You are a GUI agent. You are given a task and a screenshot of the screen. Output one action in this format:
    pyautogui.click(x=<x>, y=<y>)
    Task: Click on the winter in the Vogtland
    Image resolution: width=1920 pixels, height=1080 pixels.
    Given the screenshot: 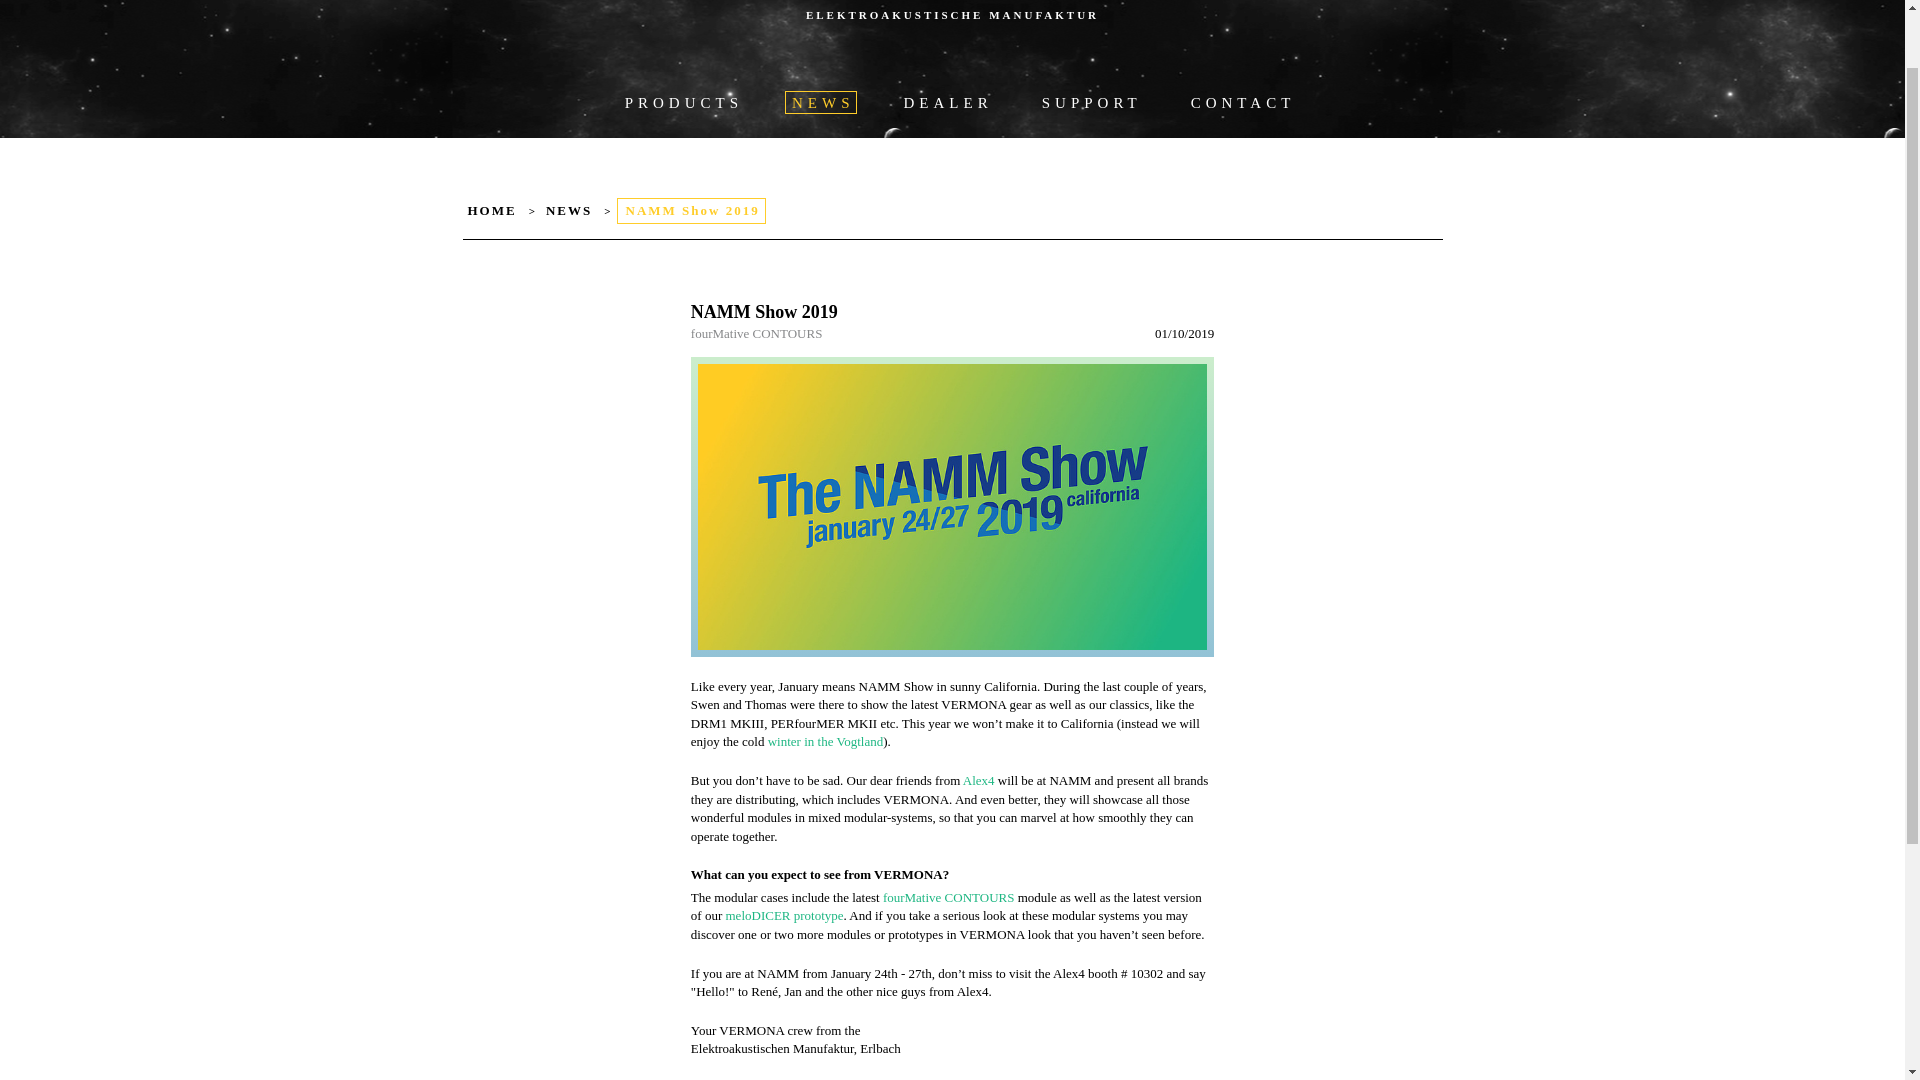 What is the action you would take?
    pyautogui.click(x=826, y=742)
    